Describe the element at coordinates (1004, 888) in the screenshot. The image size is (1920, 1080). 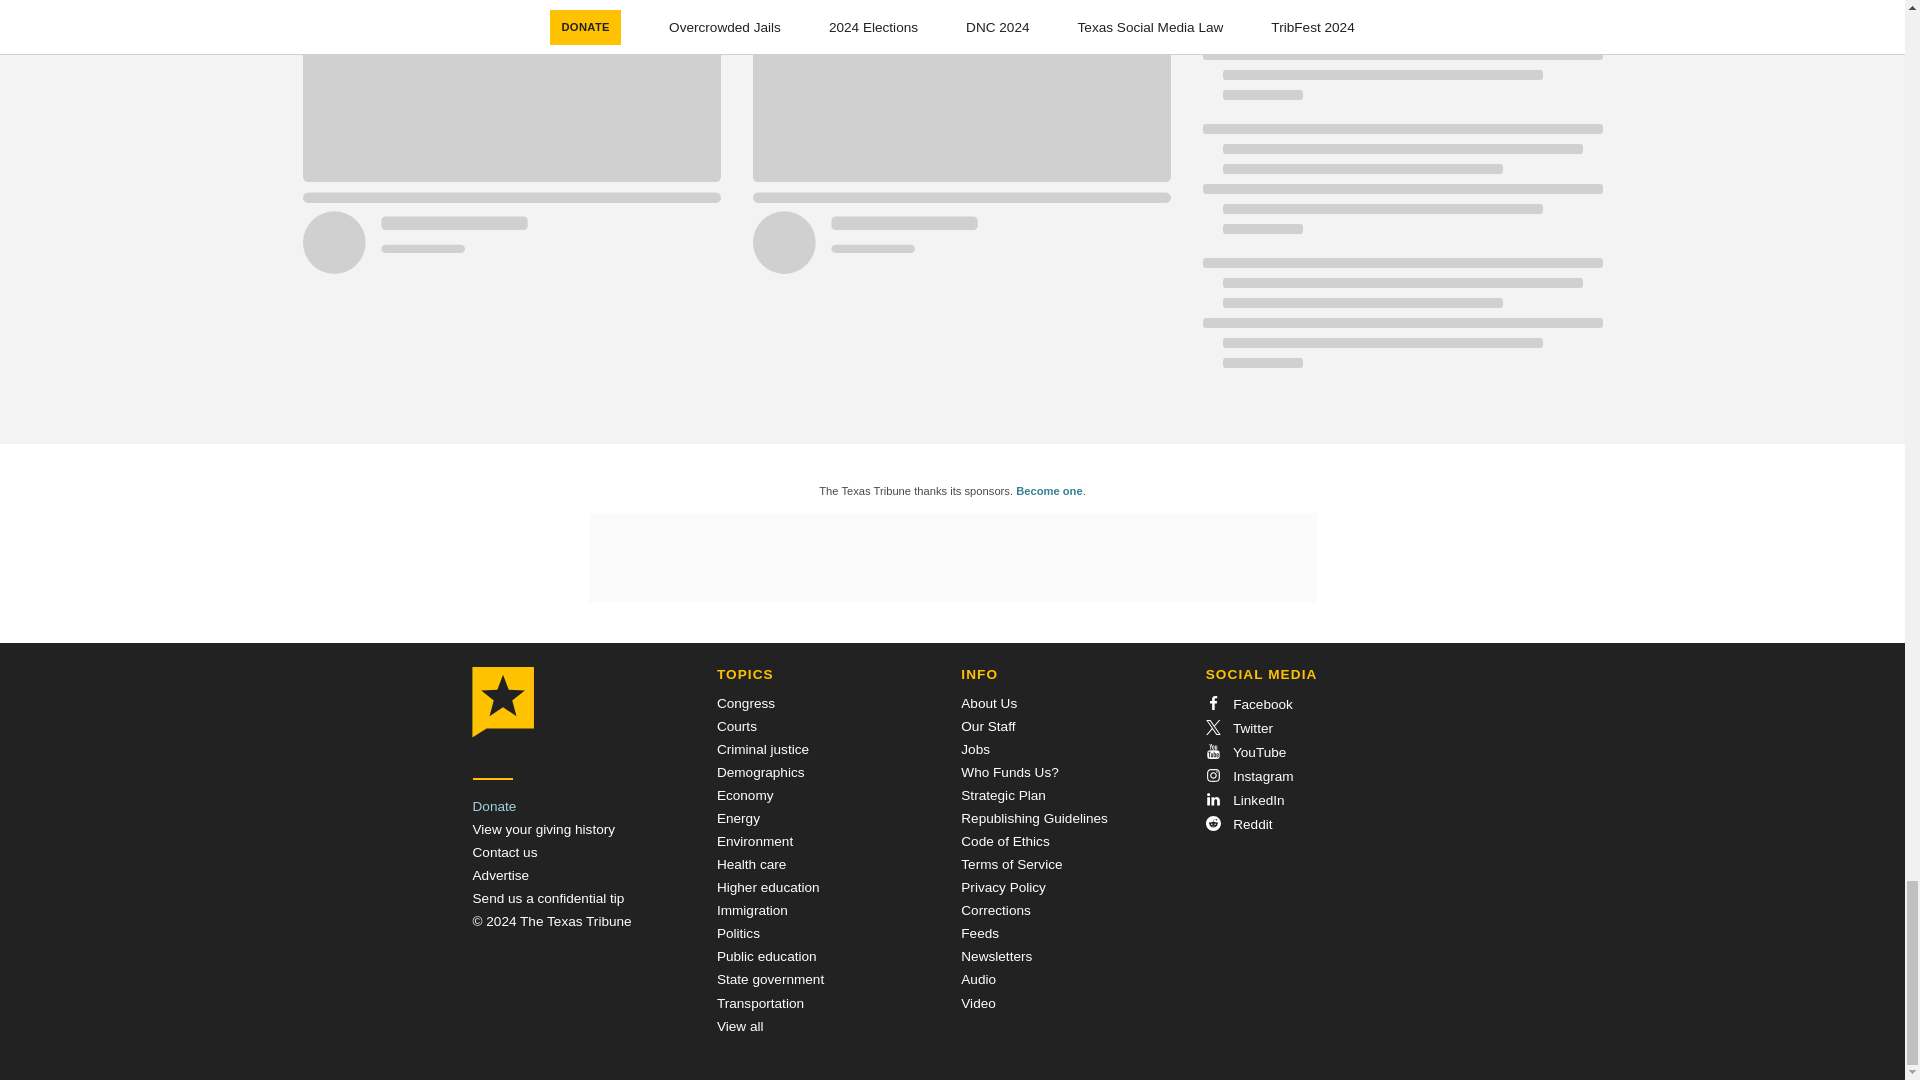
I see `Privacy Policy` at that location.